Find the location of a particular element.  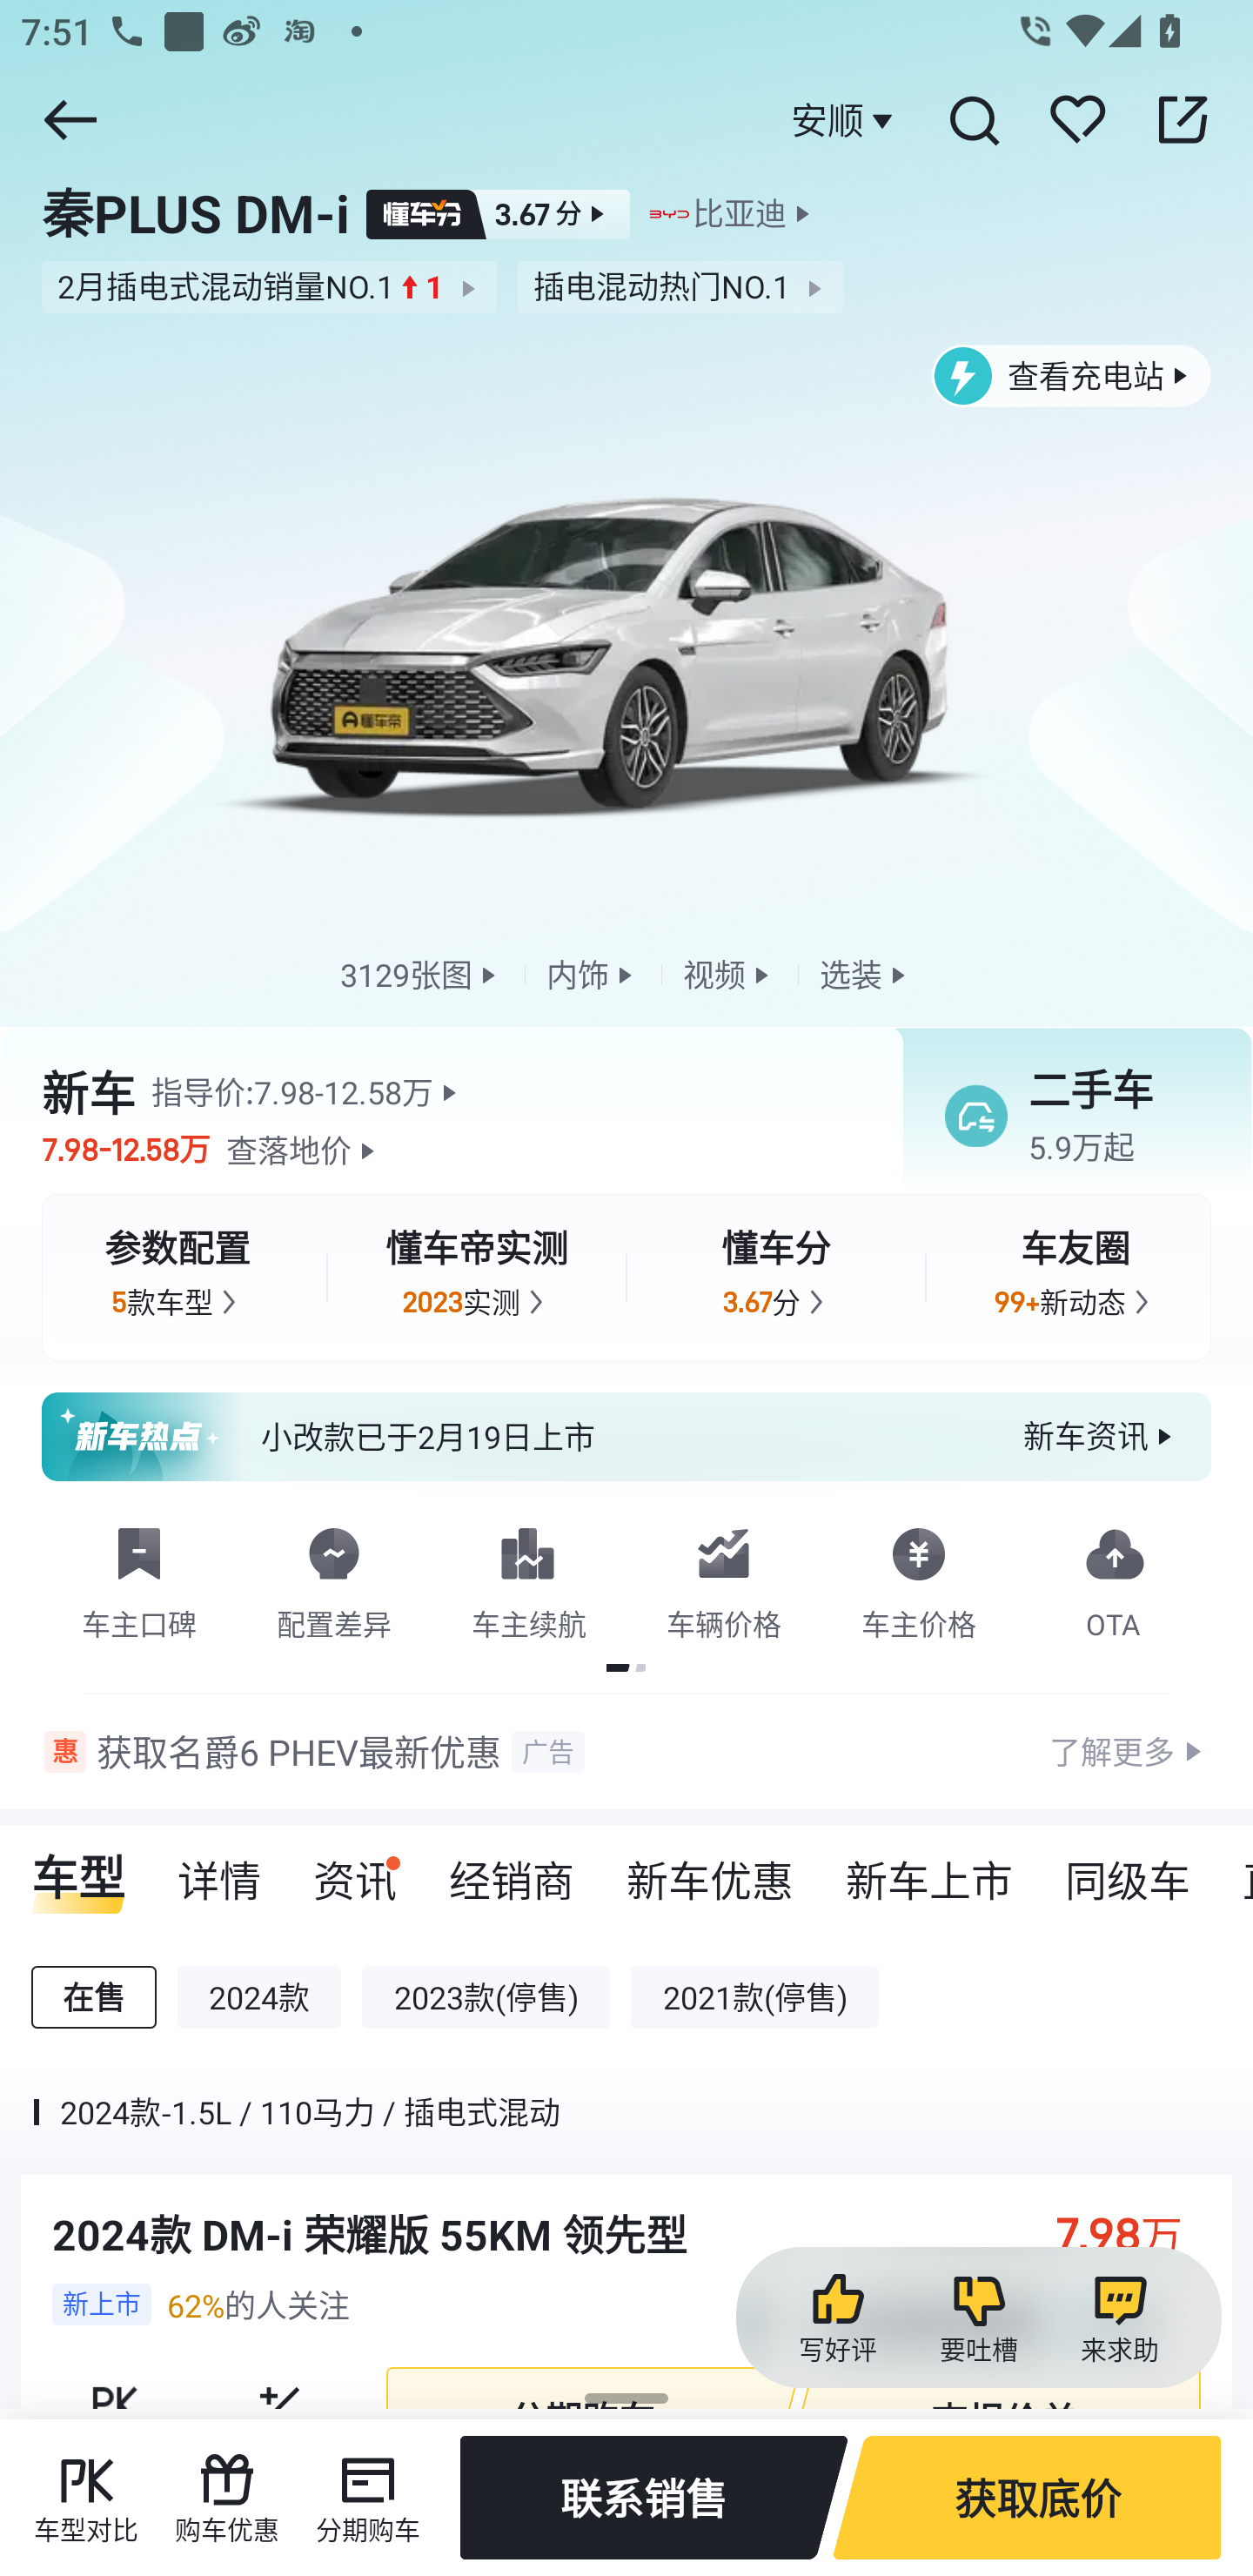

2023款(停售) is located at coordinates (486, 1997).